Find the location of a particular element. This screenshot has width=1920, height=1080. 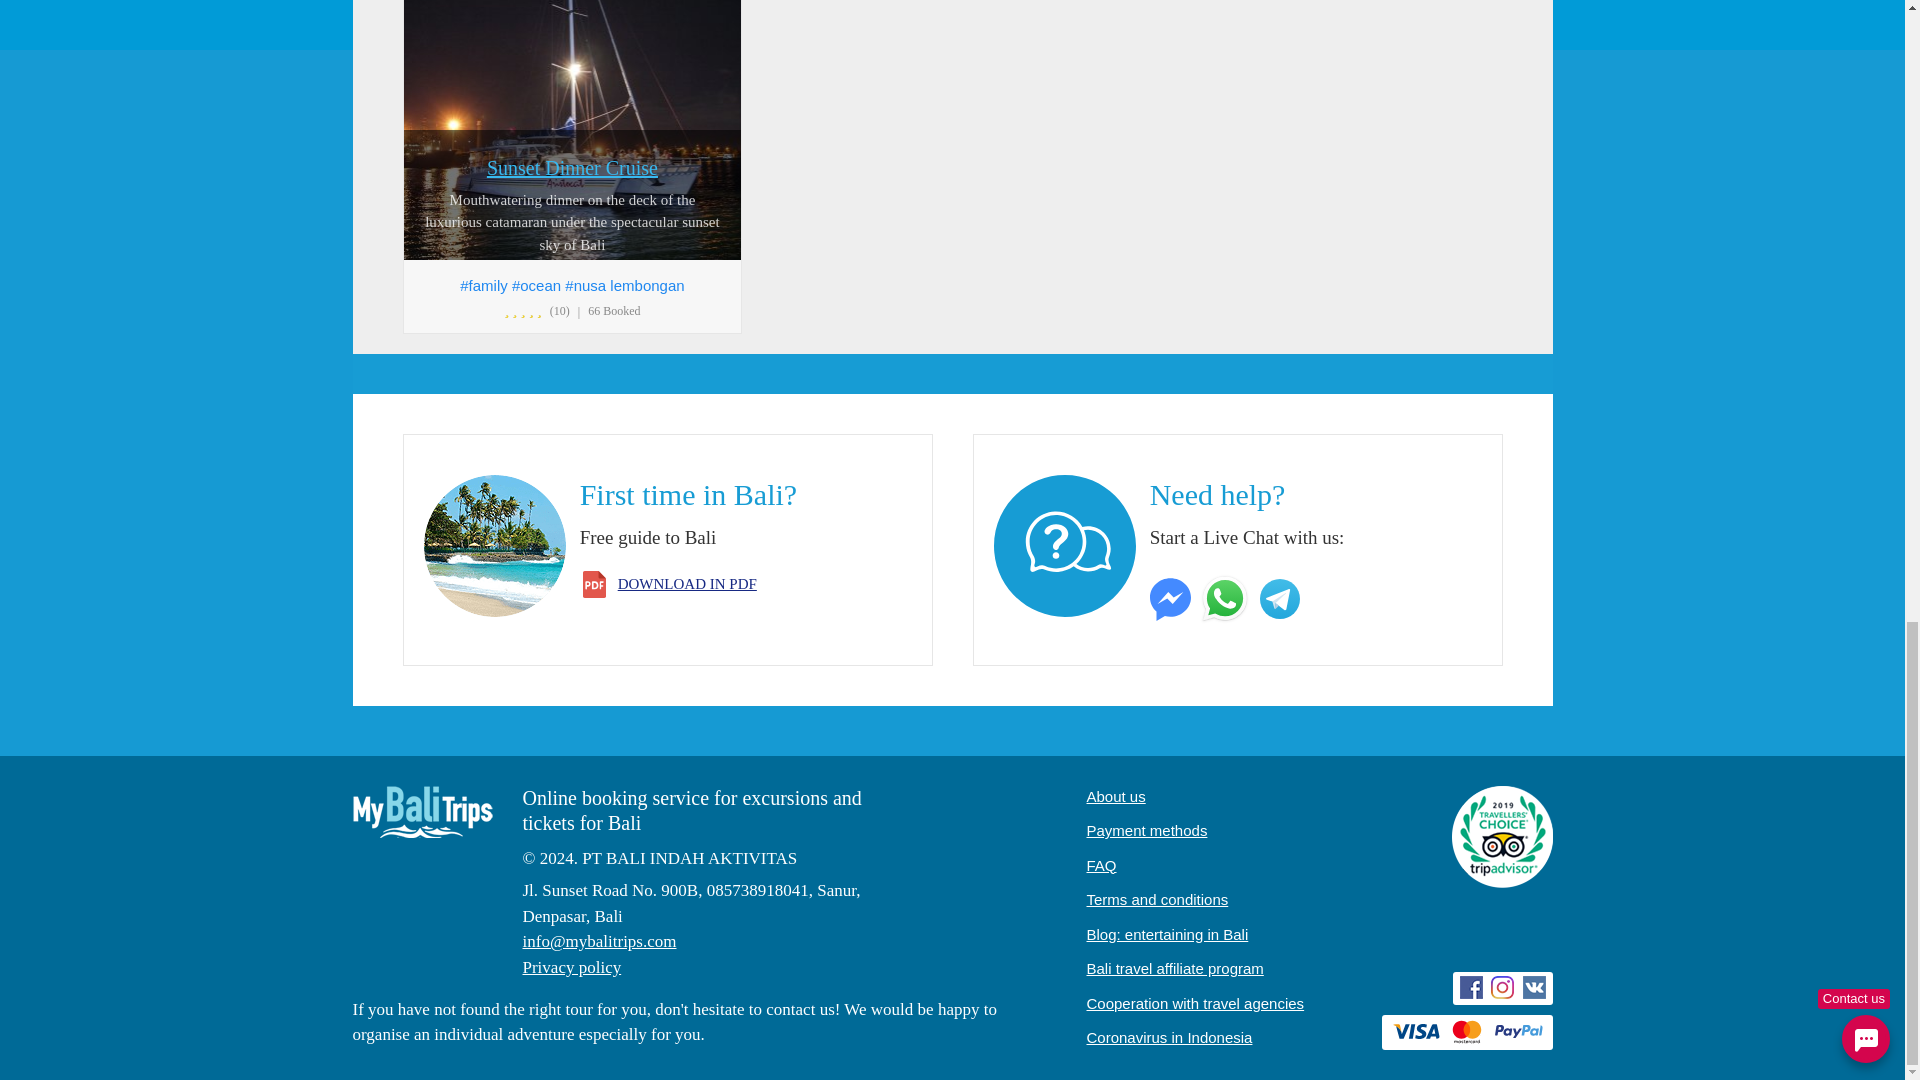

TripAdvisor is located at coordinates (1502, 840).